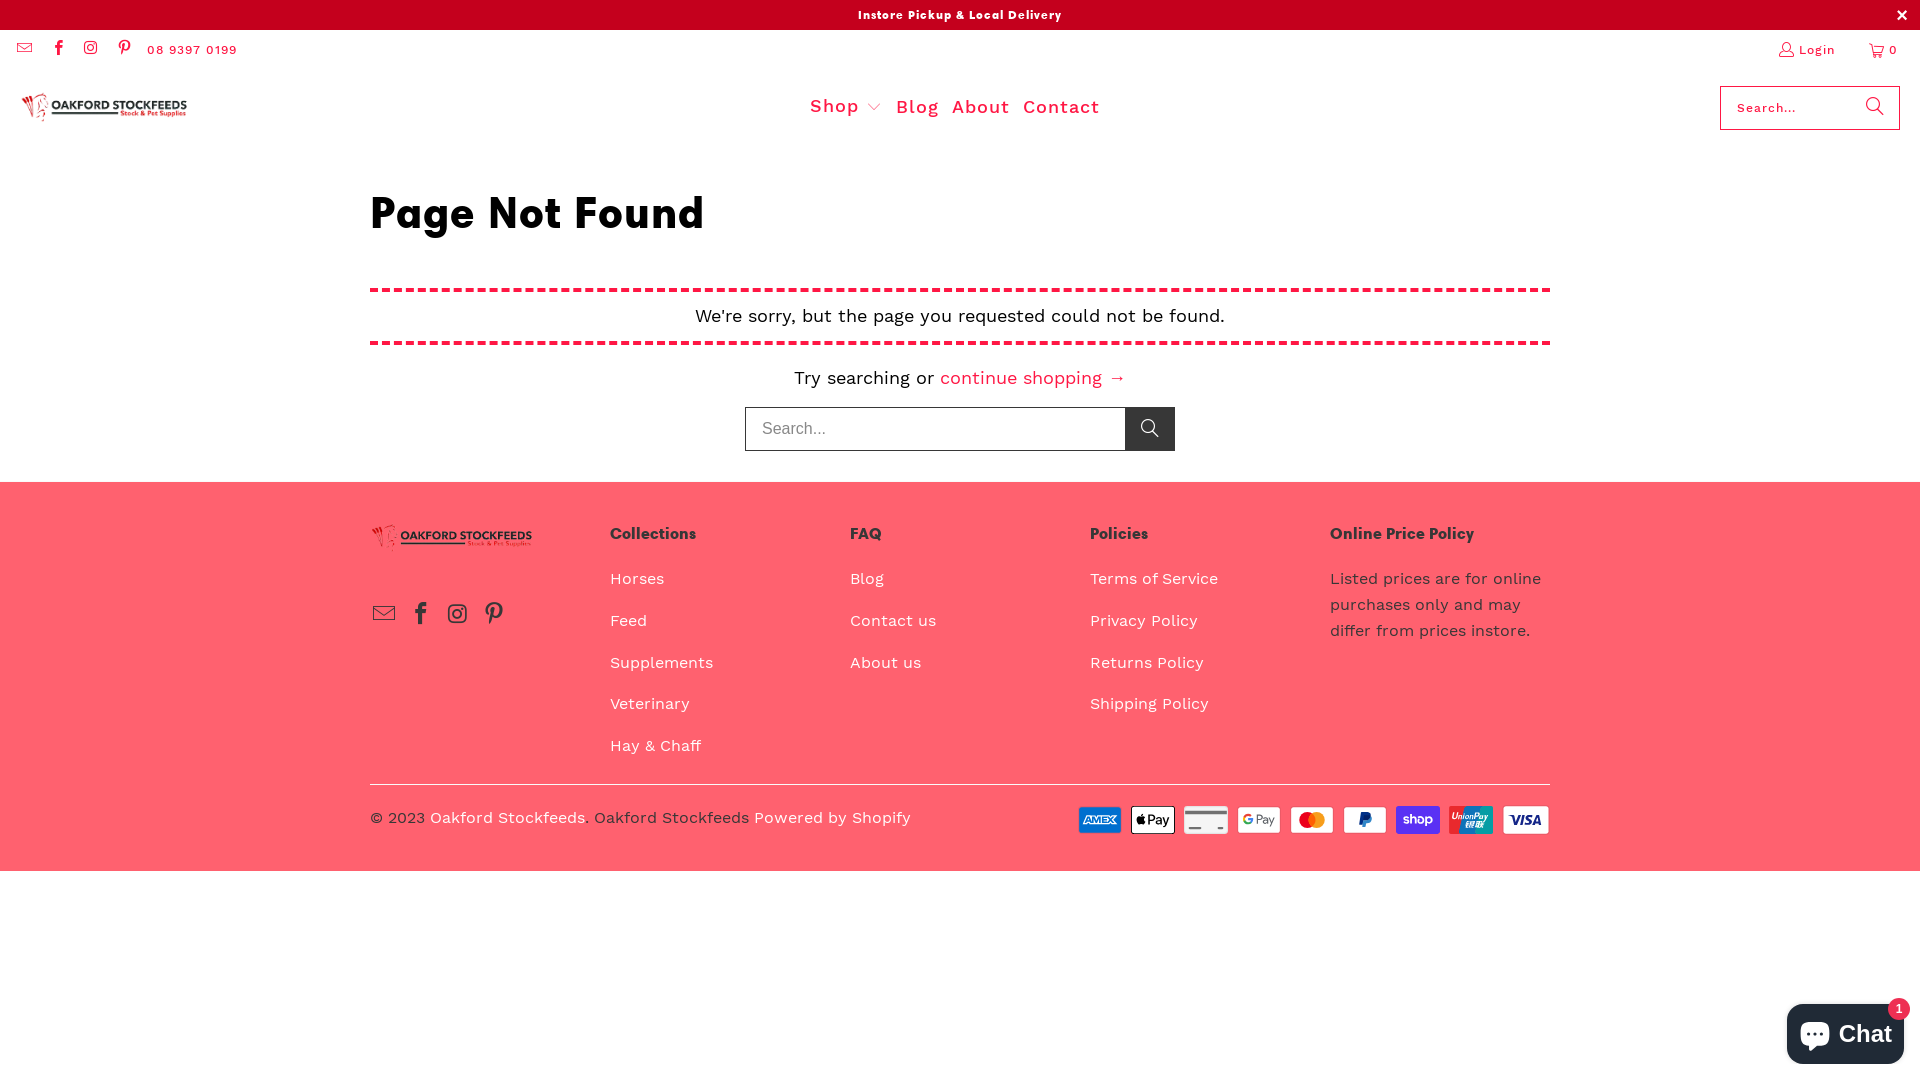 The image size is (1920, 1080). I want to click on Terms of Service, so click(1154, 578).